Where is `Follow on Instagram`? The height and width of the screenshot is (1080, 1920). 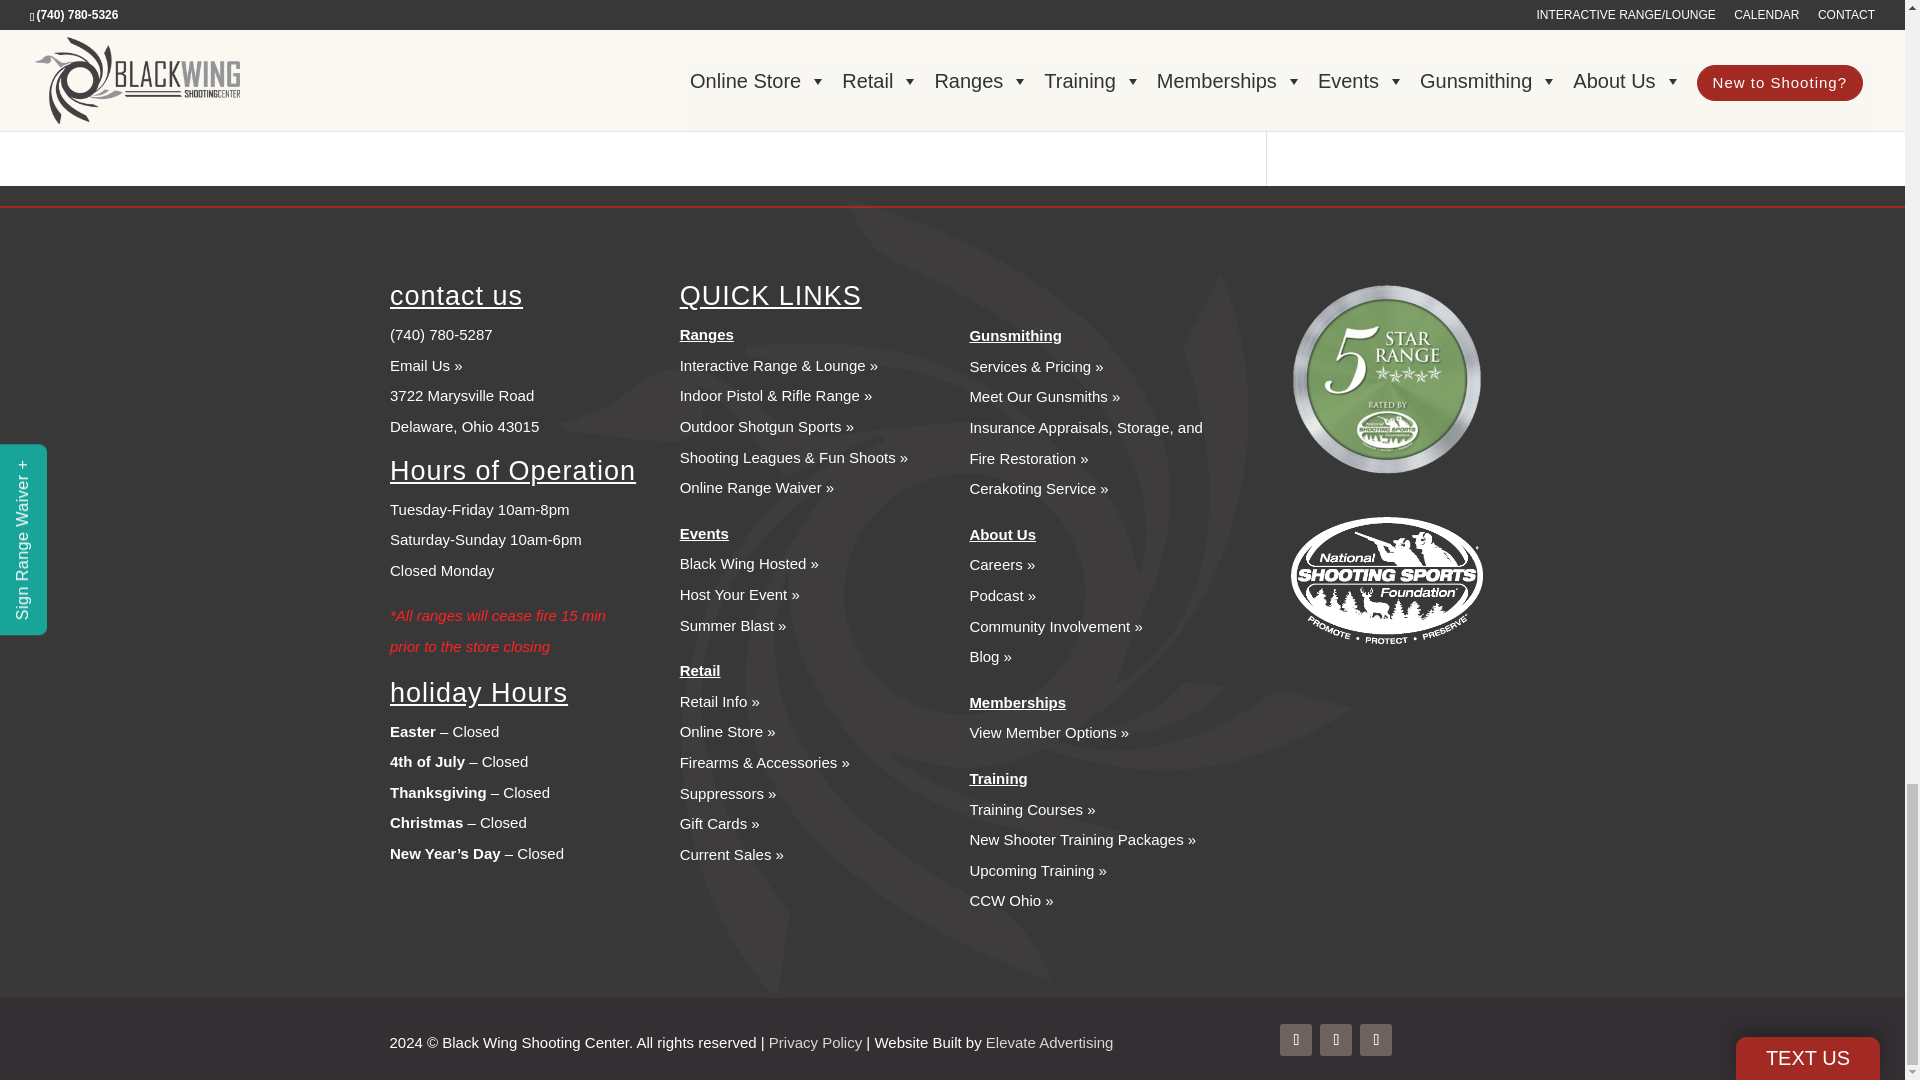
Follow on Instagram is located at coordinates (1376, 1040).